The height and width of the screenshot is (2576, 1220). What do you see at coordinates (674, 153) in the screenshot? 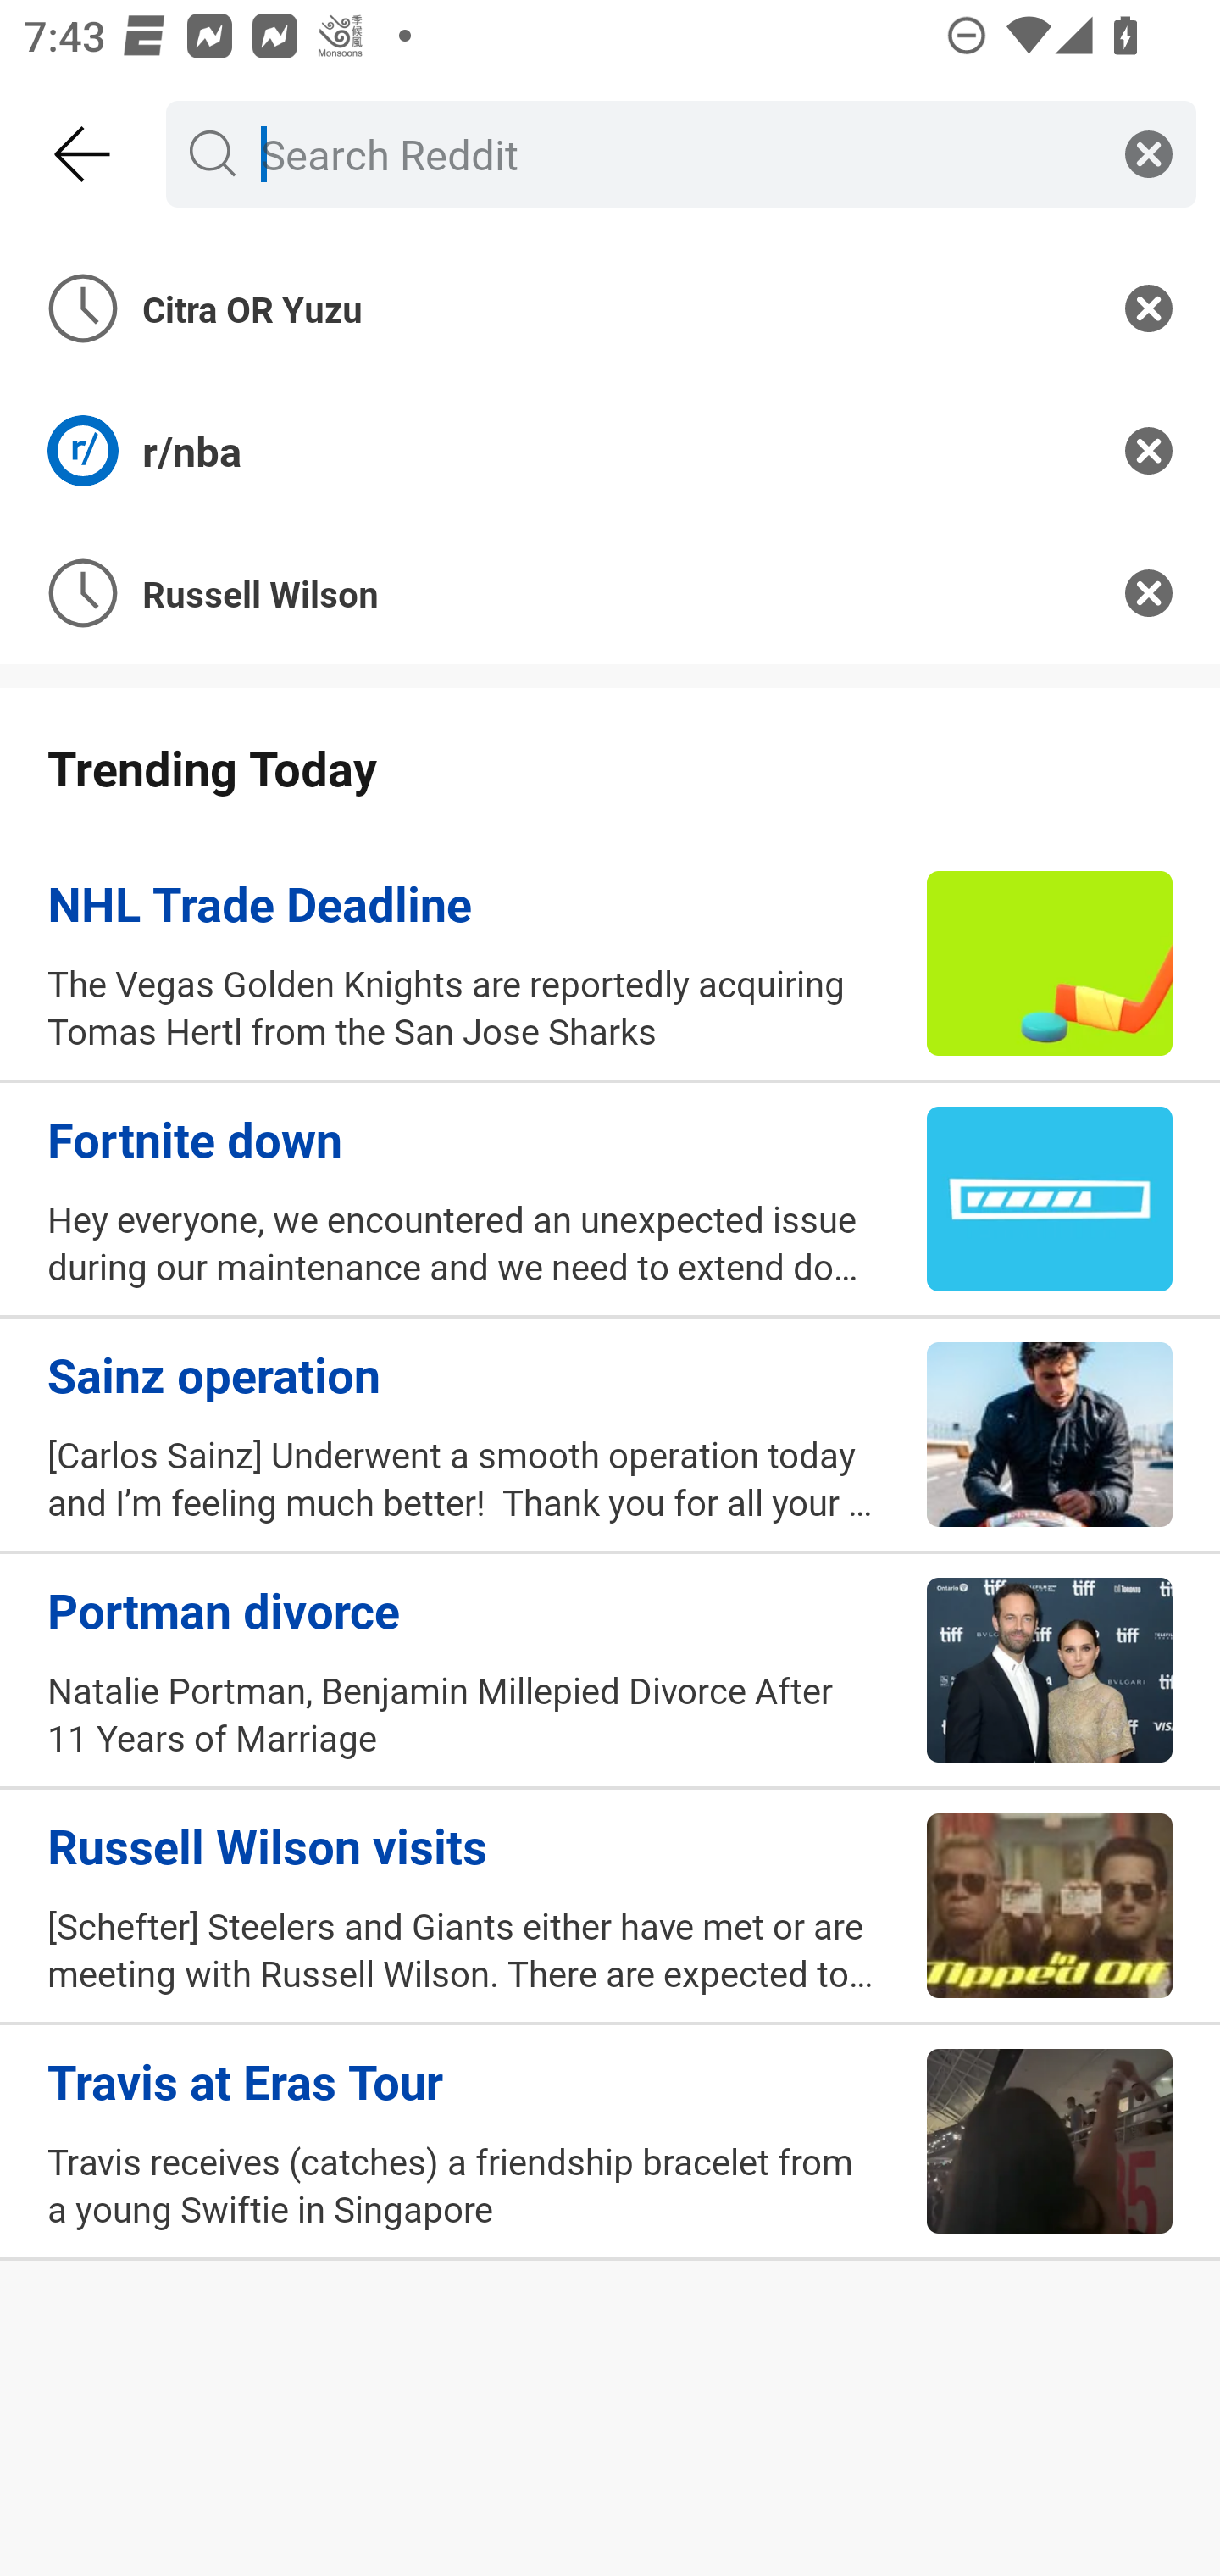
I see `Search Reddit` at bounding box center [674, 153].